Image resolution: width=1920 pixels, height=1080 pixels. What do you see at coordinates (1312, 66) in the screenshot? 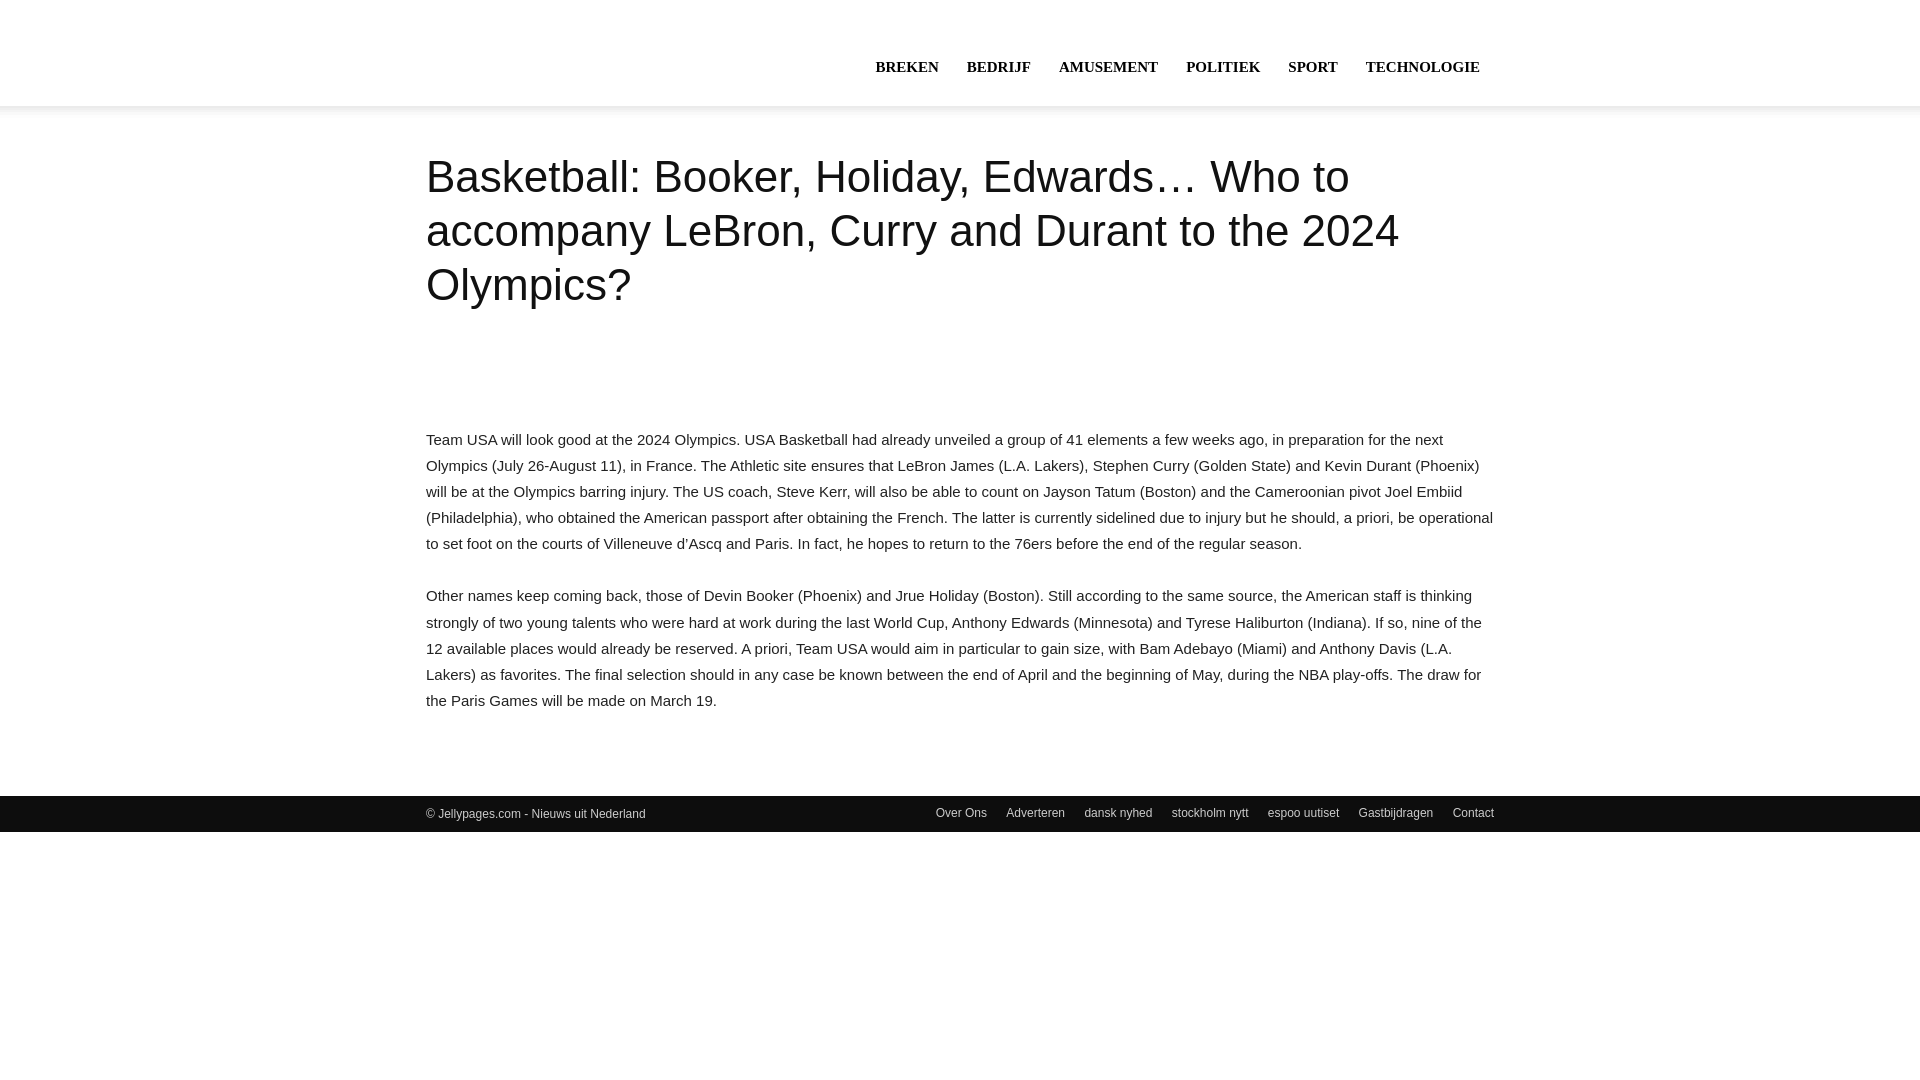
I see `SPORT` at bounding box center [1312, 66].